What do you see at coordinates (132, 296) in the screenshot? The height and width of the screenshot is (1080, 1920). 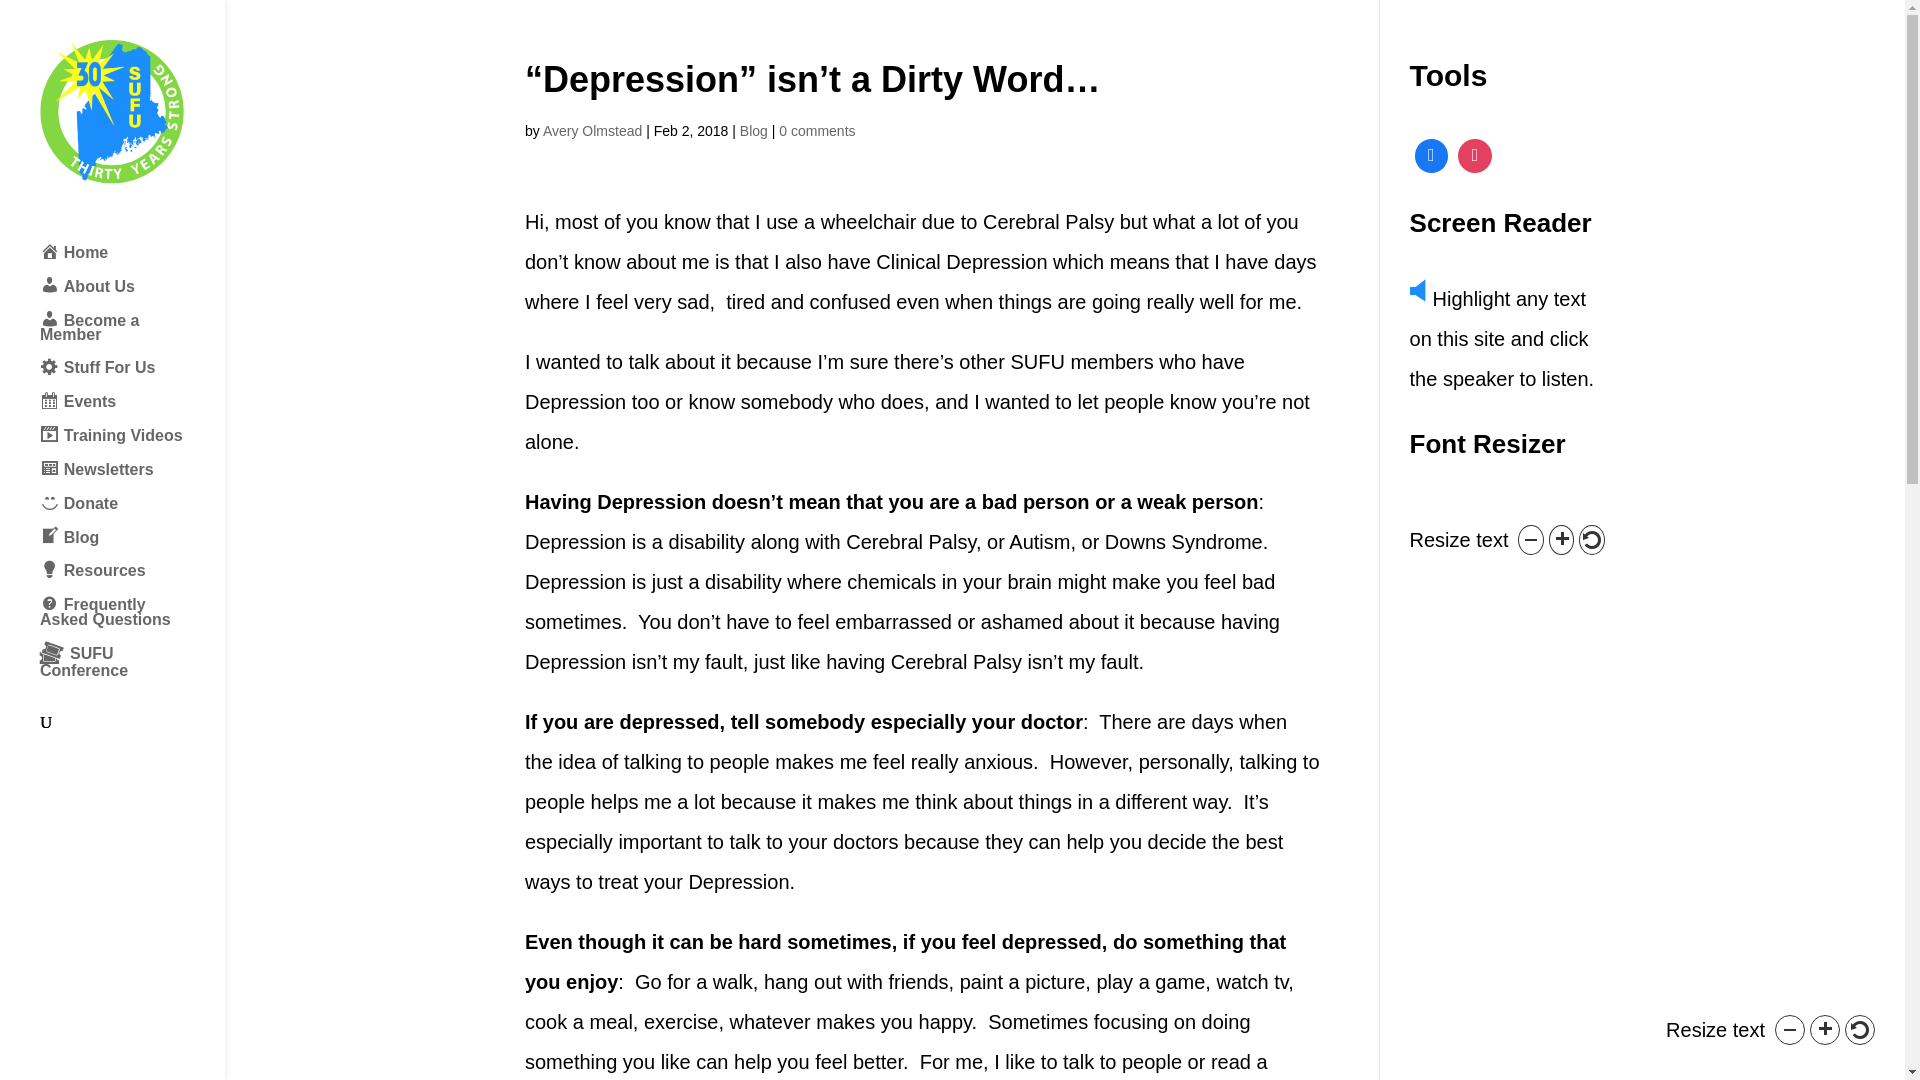 I see `About Us` at bounding box center [132, 296].